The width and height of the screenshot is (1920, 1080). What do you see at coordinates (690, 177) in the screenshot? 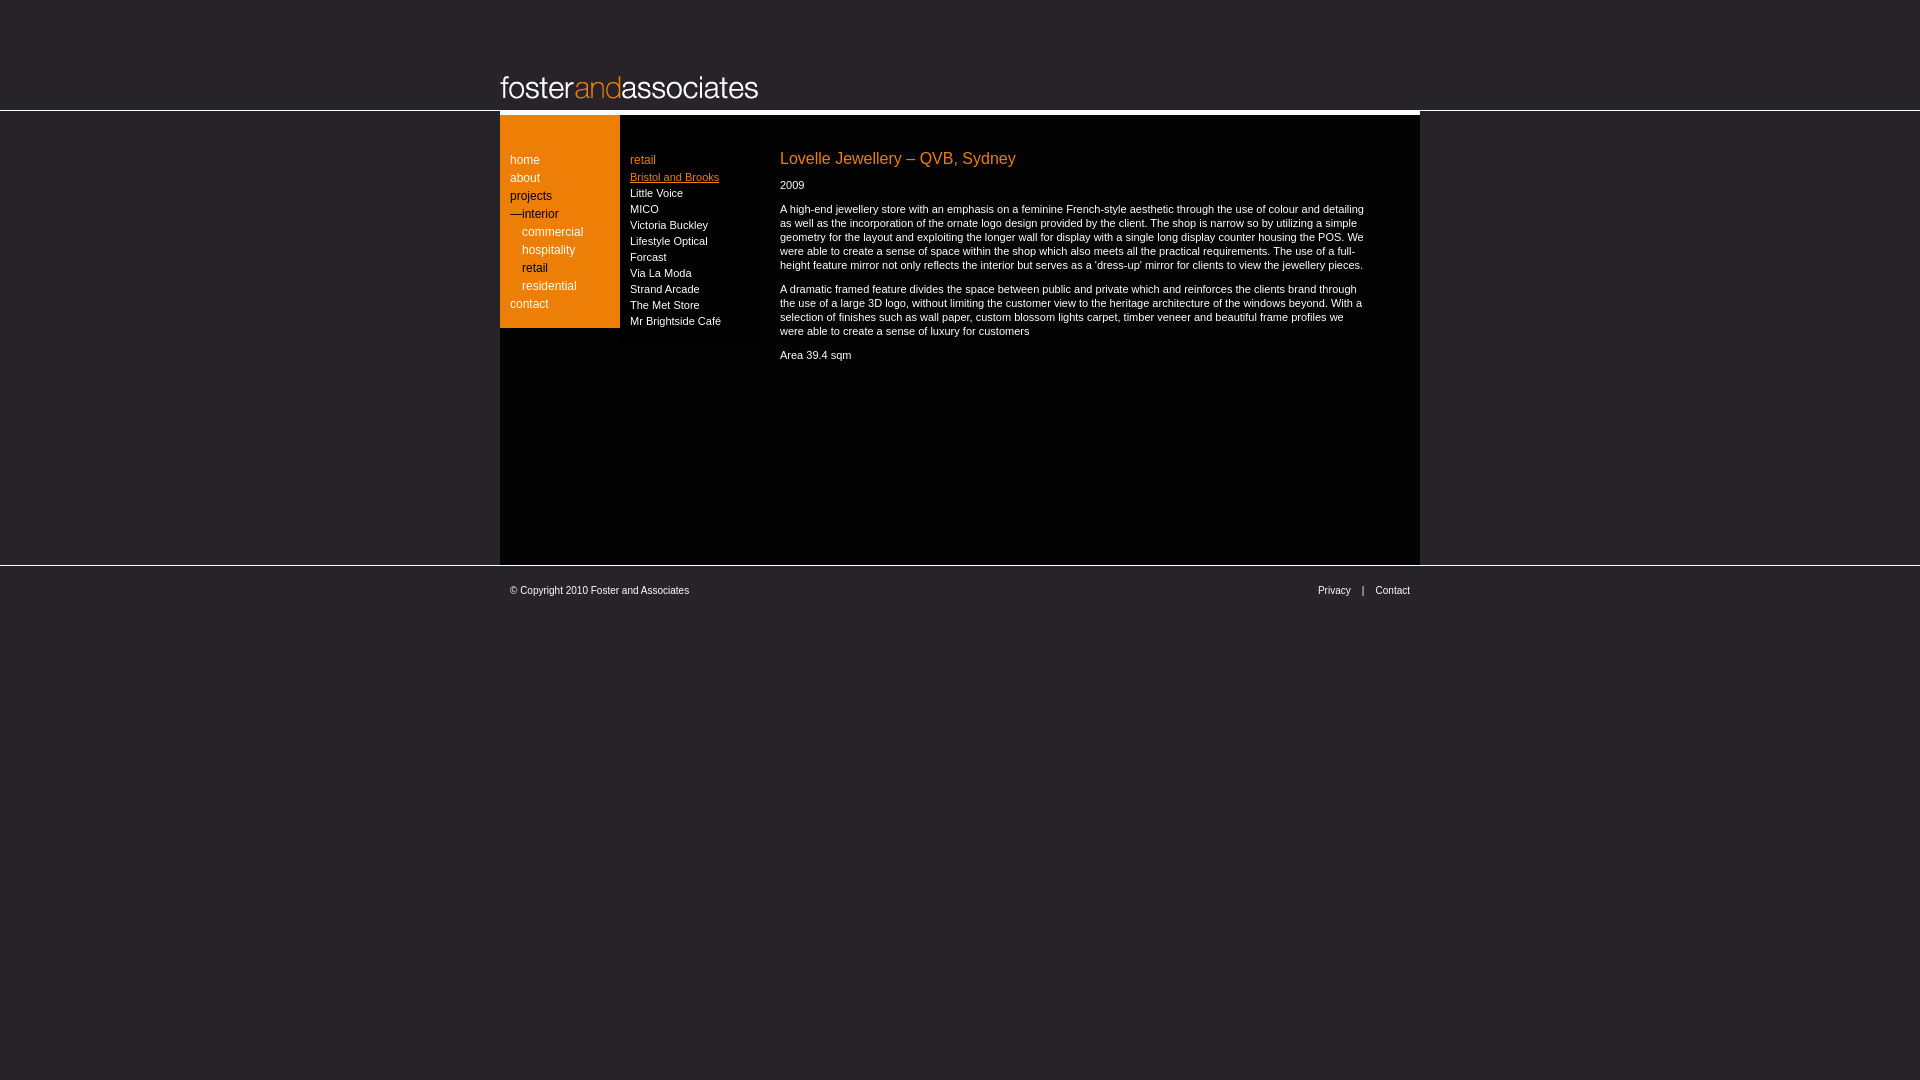
I see `Bristol and Brooks` at bounding box center [690, 177].